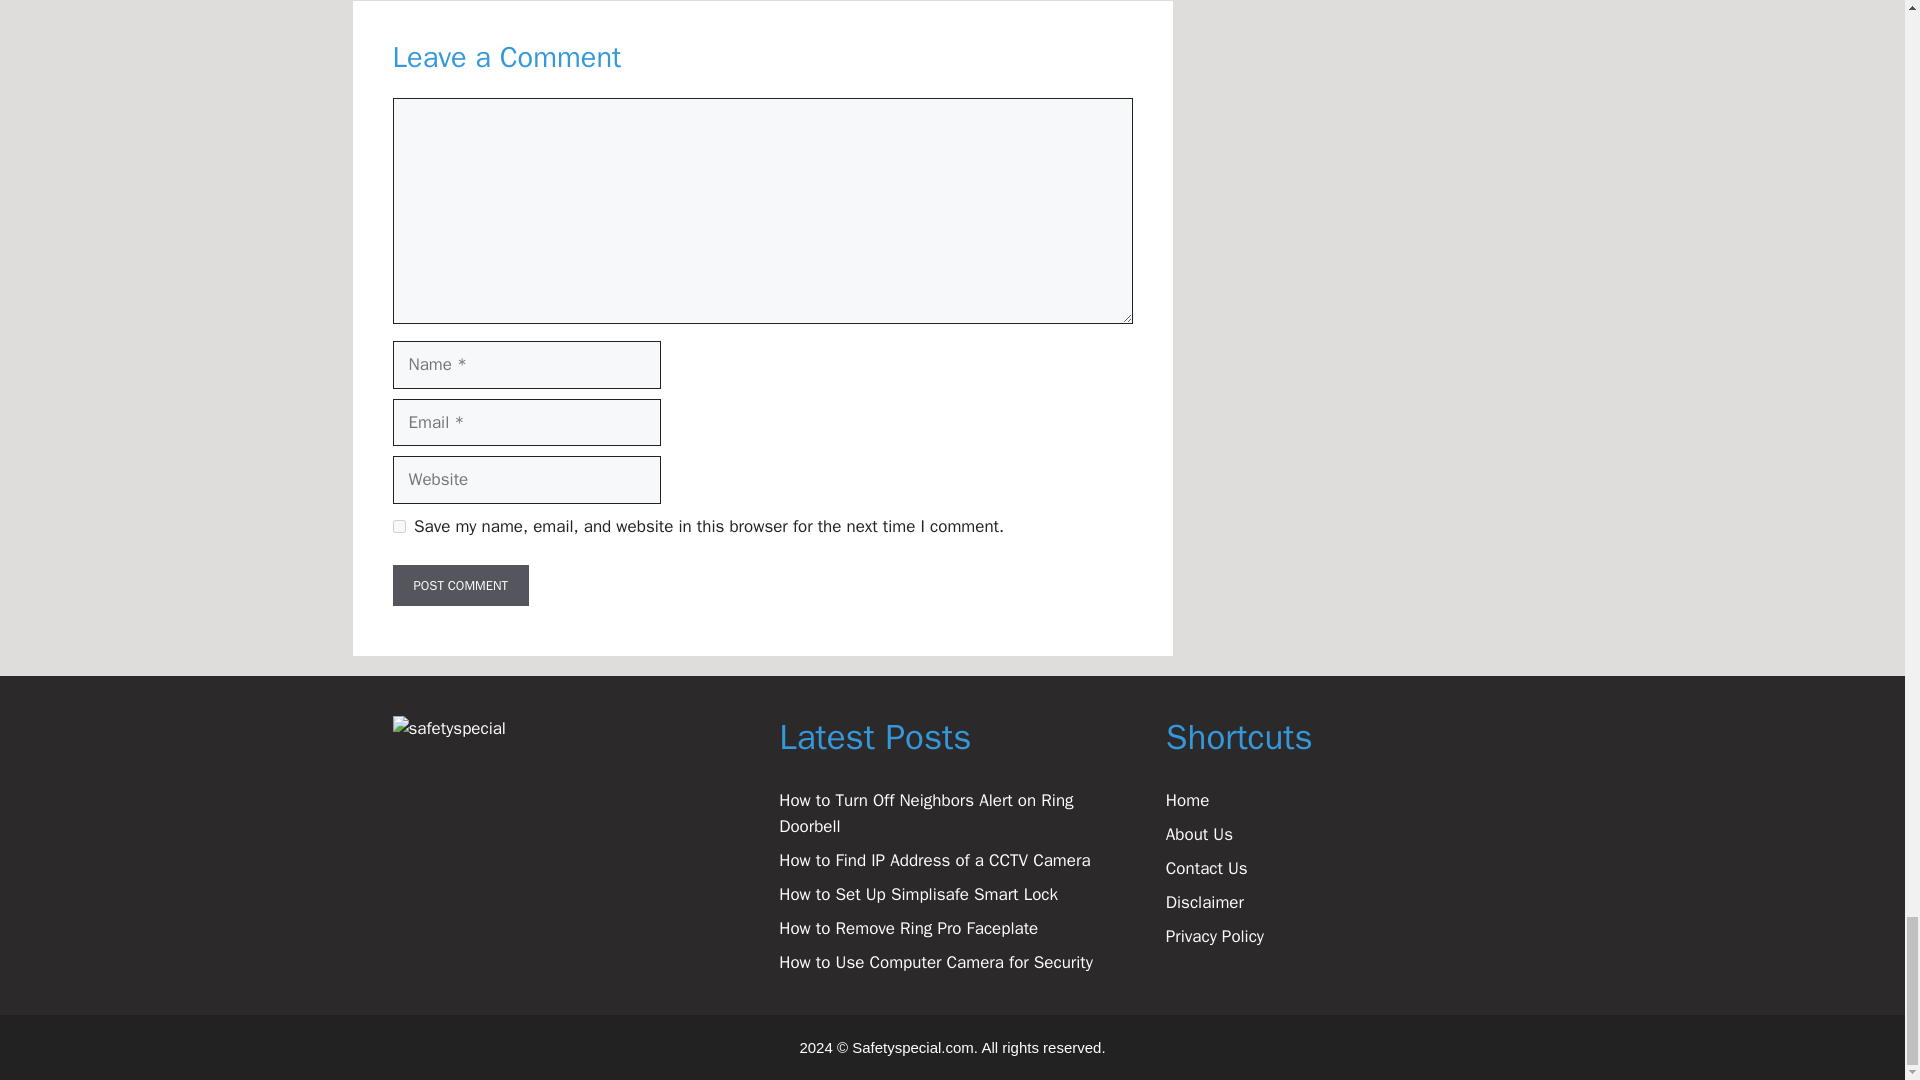 Image resolution: width=1920 pixels, height=1080 pixels. Describe the element at coordinates (934, 860) in the screenshot. I see `How to Find IP Address of a CCTV Camera` at that location.